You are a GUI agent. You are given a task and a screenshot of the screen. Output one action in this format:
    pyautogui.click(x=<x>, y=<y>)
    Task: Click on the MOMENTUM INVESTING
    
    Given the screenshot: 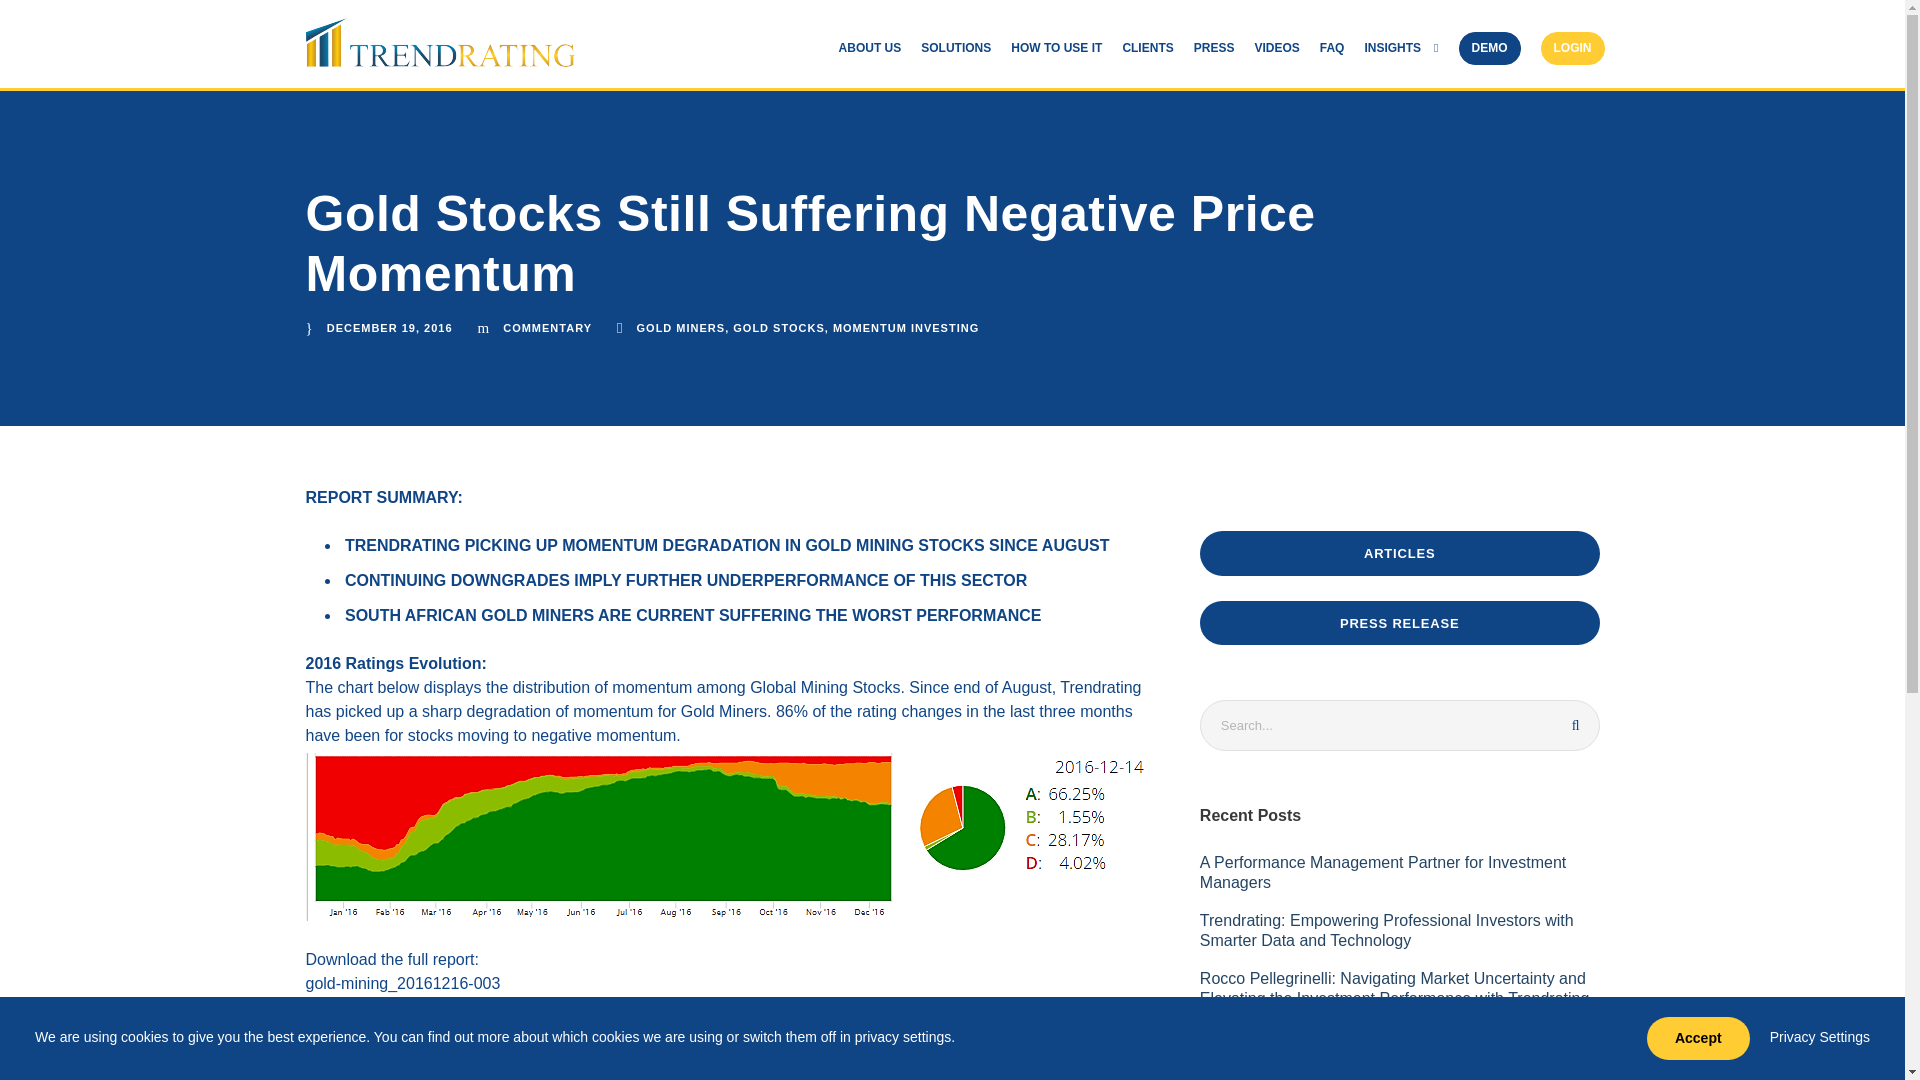 What is the action you would take?
    pyautogui.click(x=906, y=327)
    